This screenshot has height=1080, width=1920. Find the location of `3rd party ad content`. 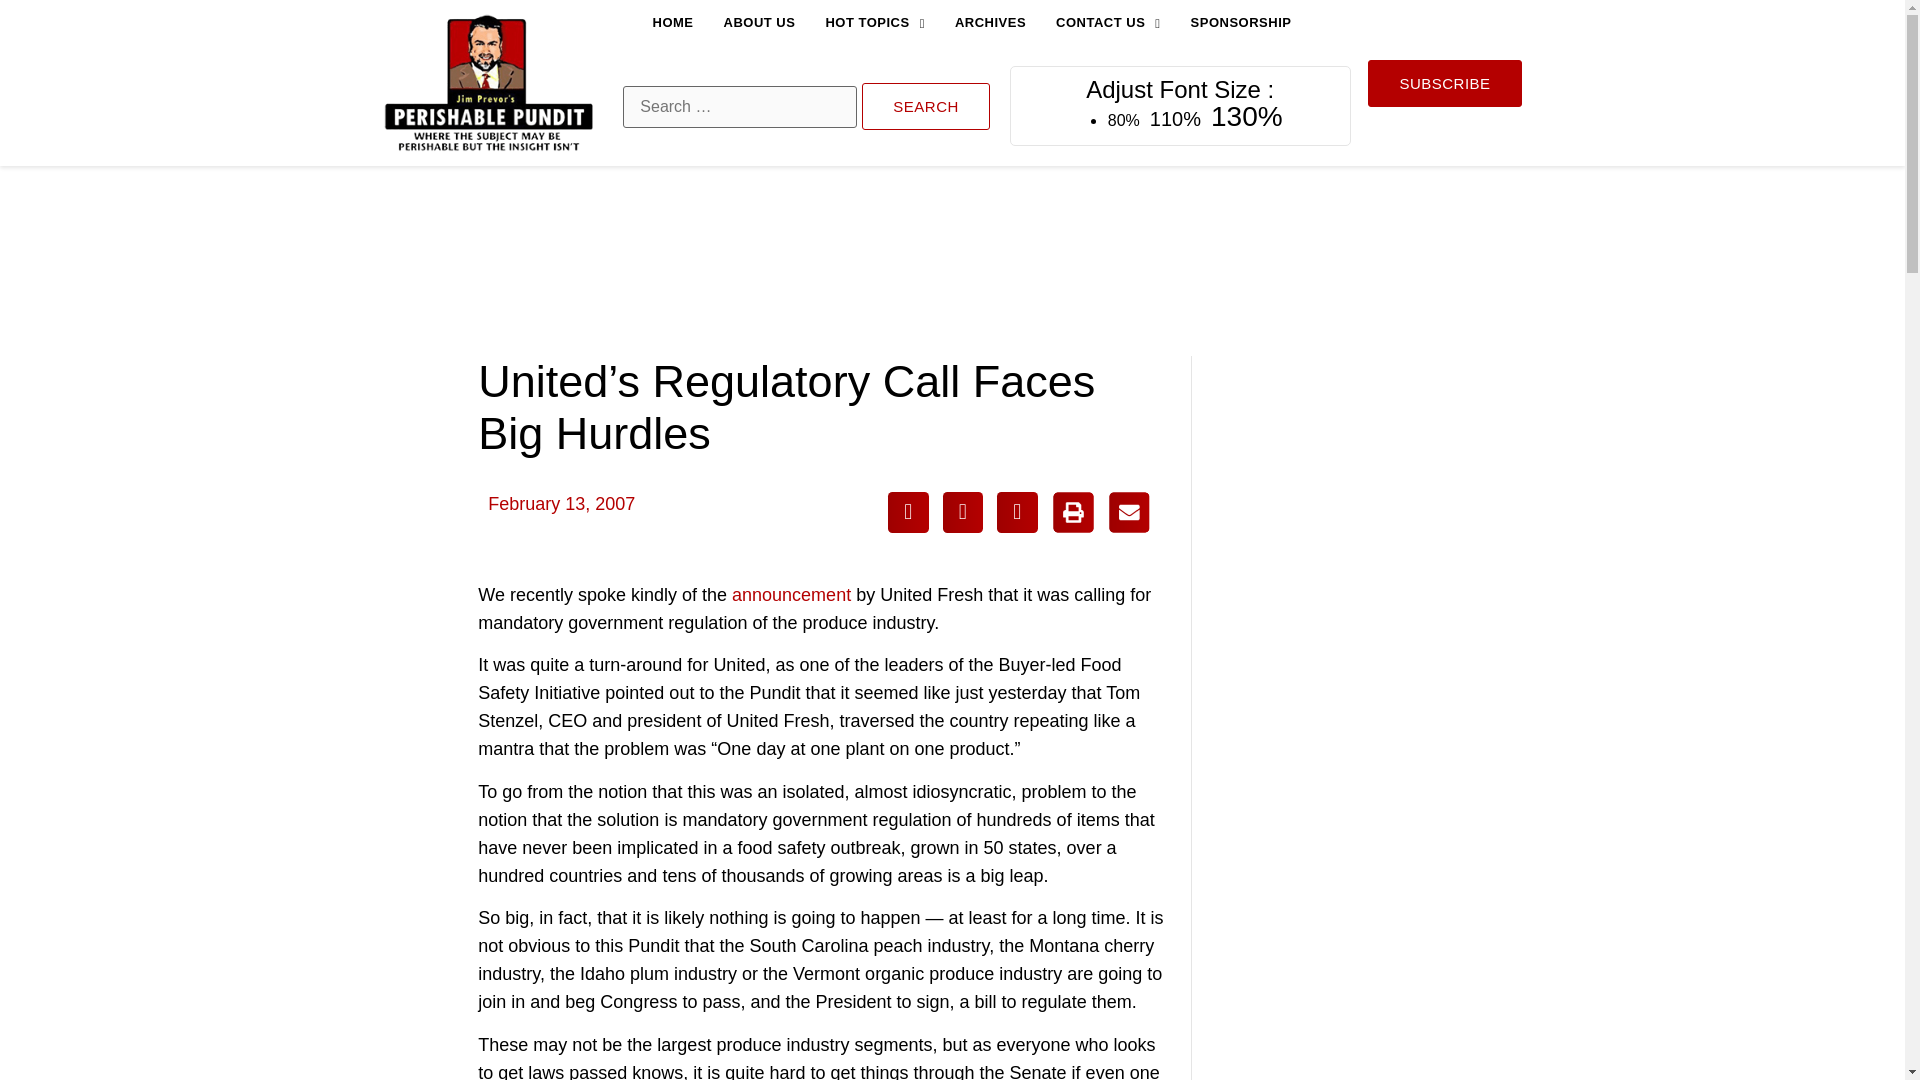

3rd party ad content is located at coordinates (1372, 490).